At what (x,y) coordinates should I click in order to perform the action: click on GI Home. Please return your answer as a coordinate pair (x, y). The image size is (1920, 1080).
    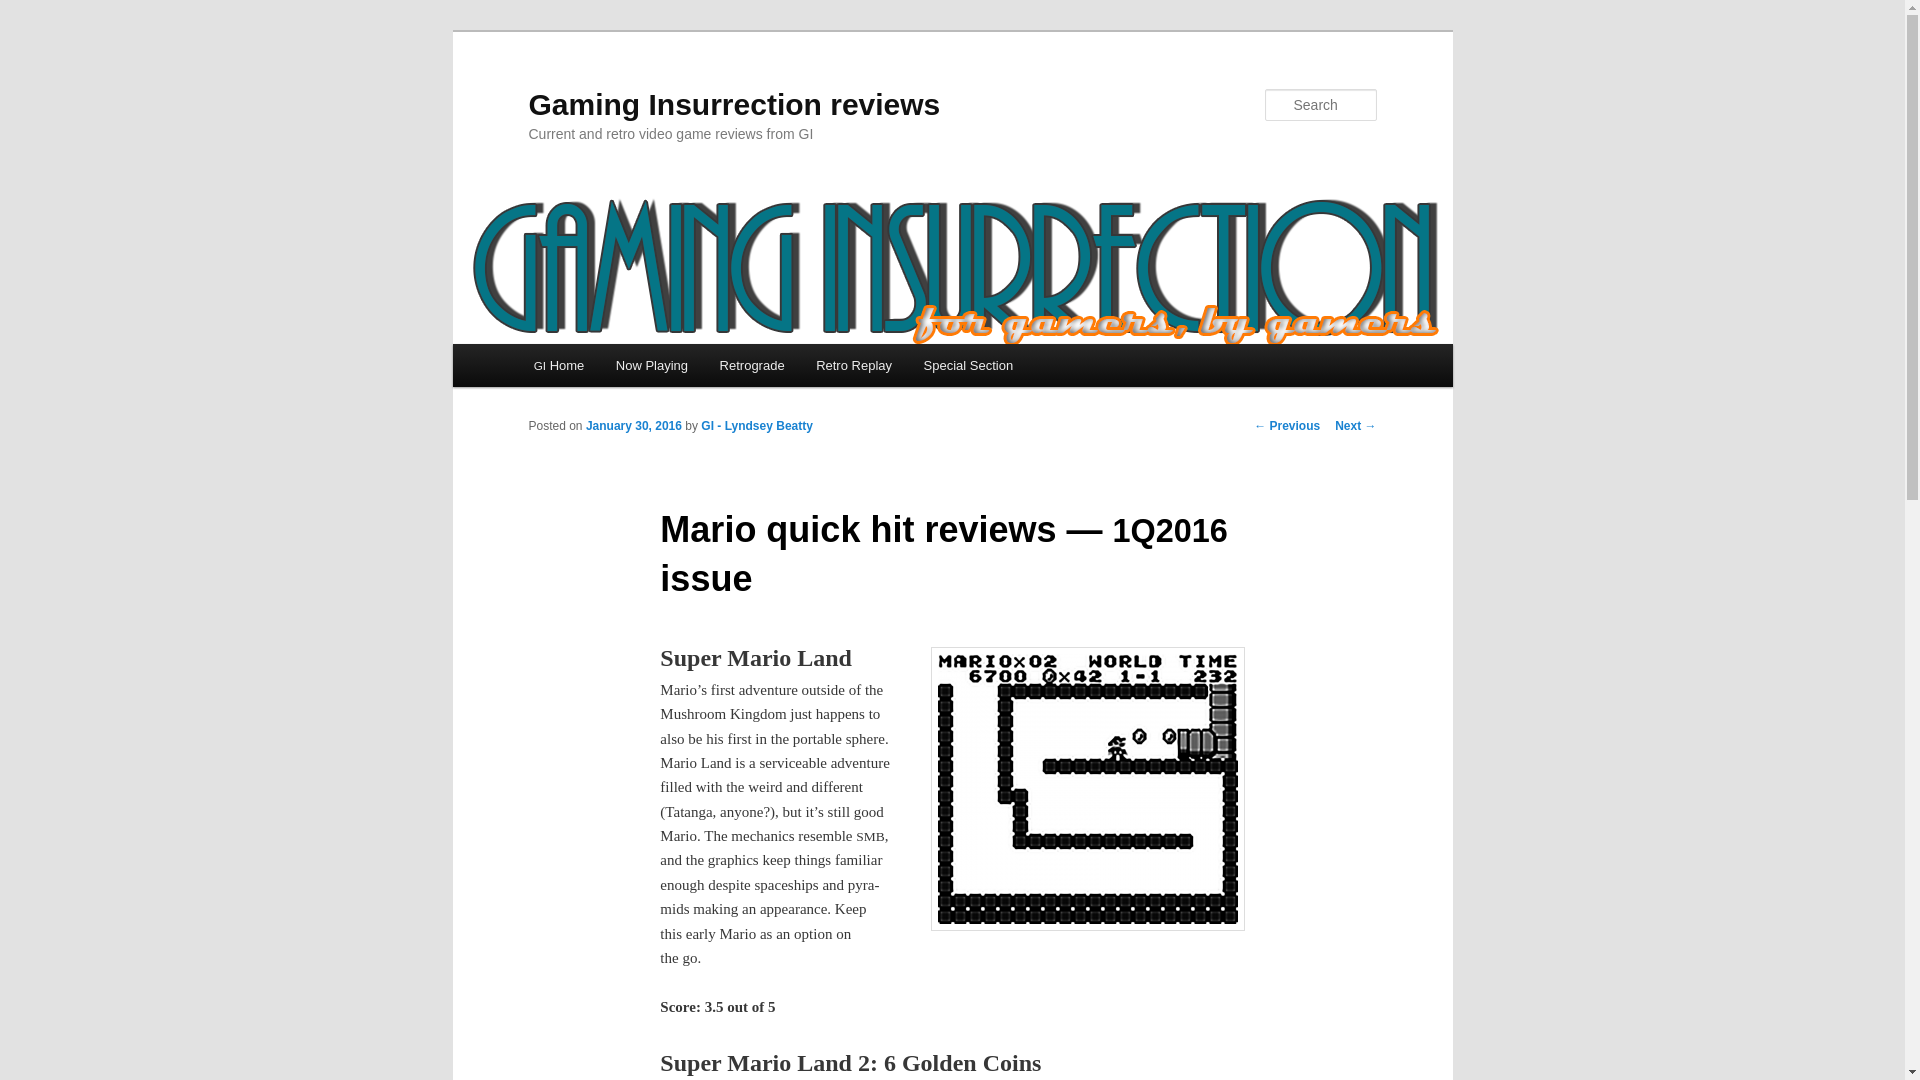
    Looking at the image, I should click on (558, 365).